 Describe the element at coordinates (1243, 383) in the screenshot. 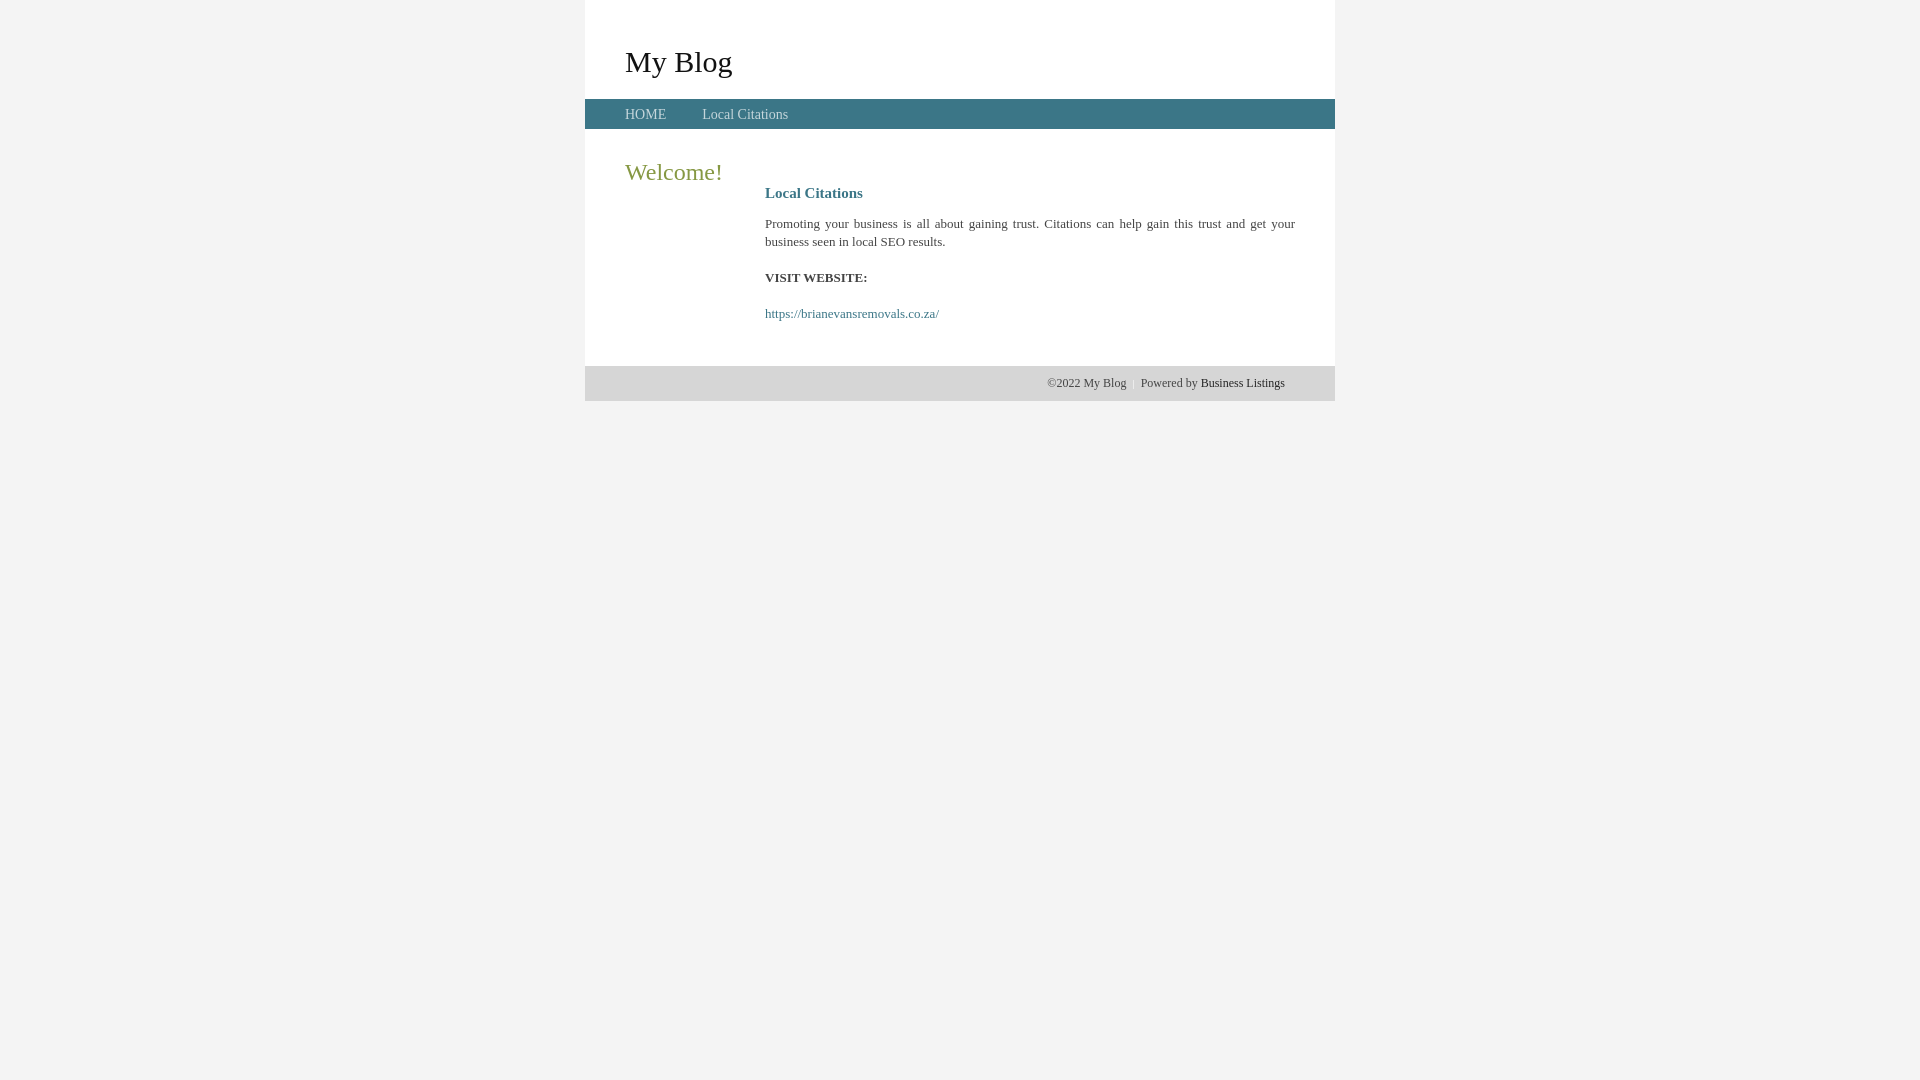

I see `Business Listings` at that location.